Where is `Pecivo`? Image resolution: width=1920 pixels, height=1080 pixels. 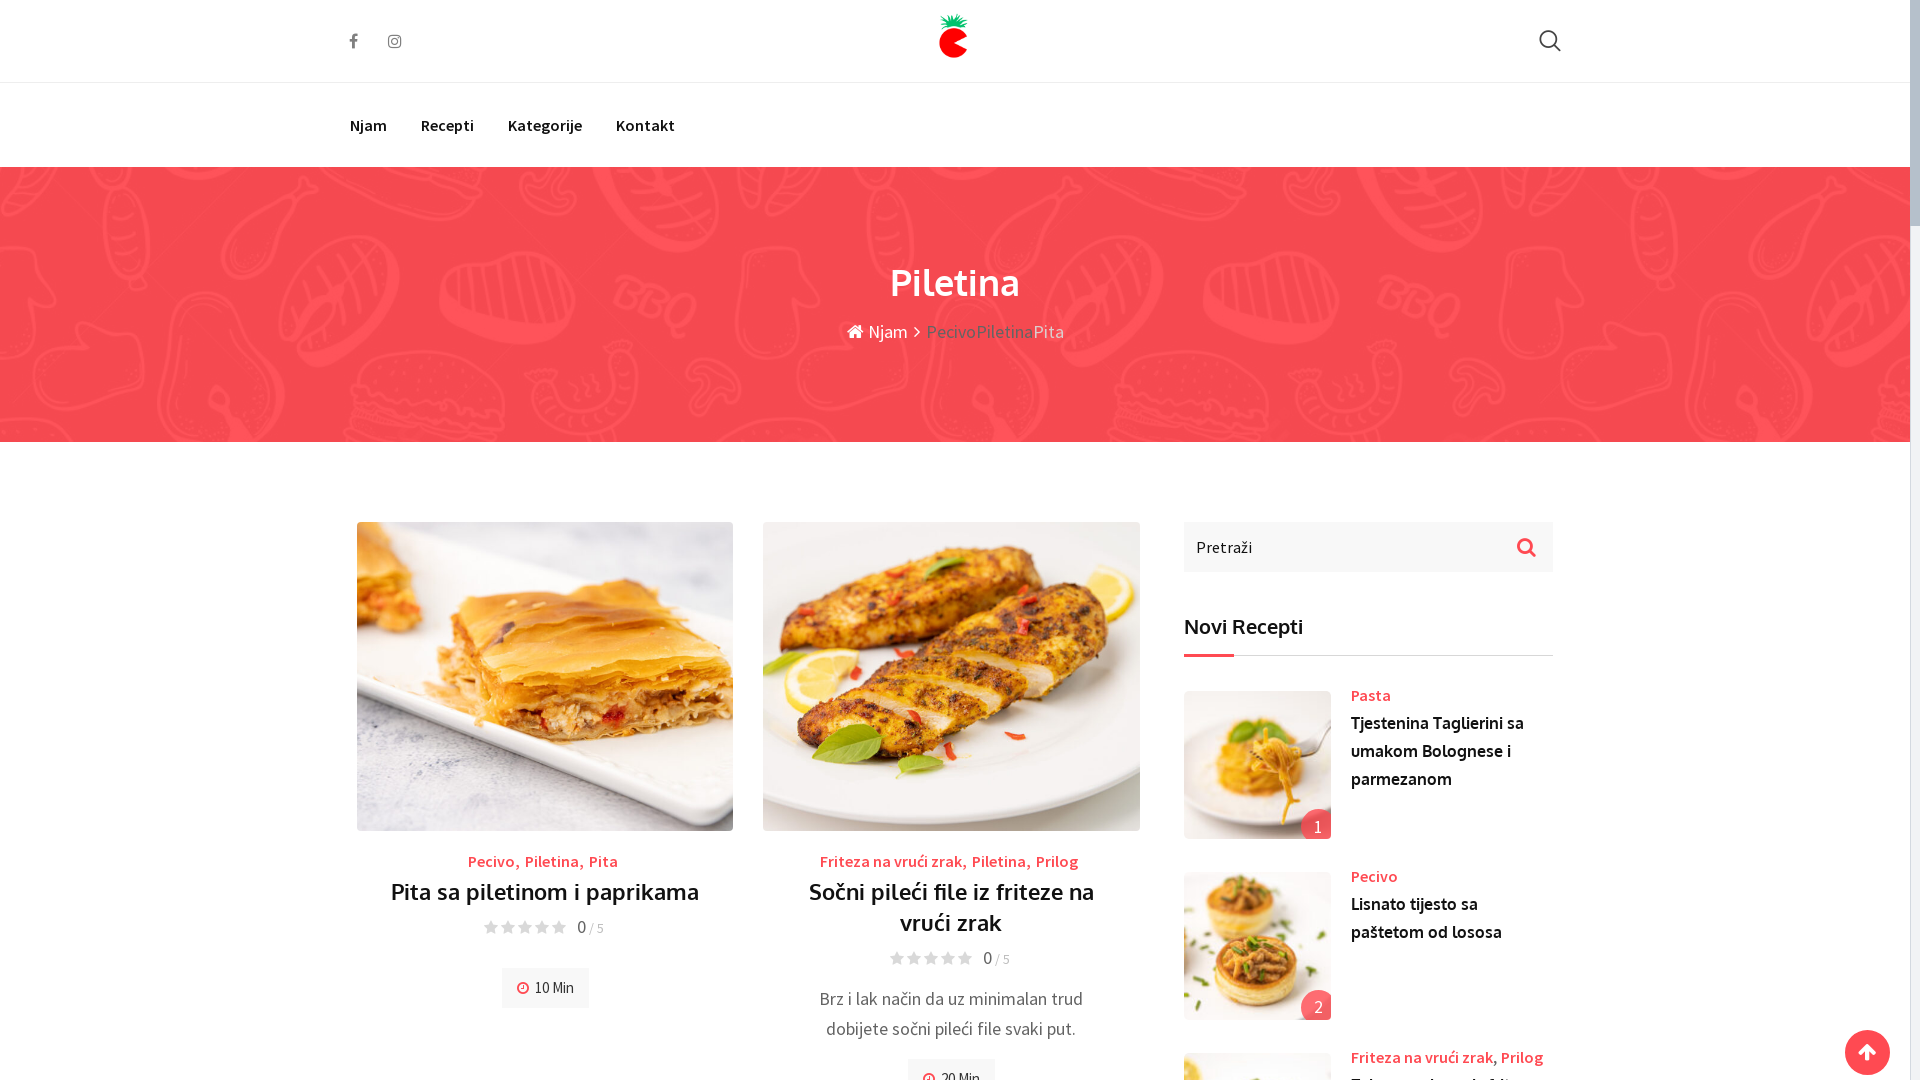
Pecivo is located at coordinates (1374, 876).